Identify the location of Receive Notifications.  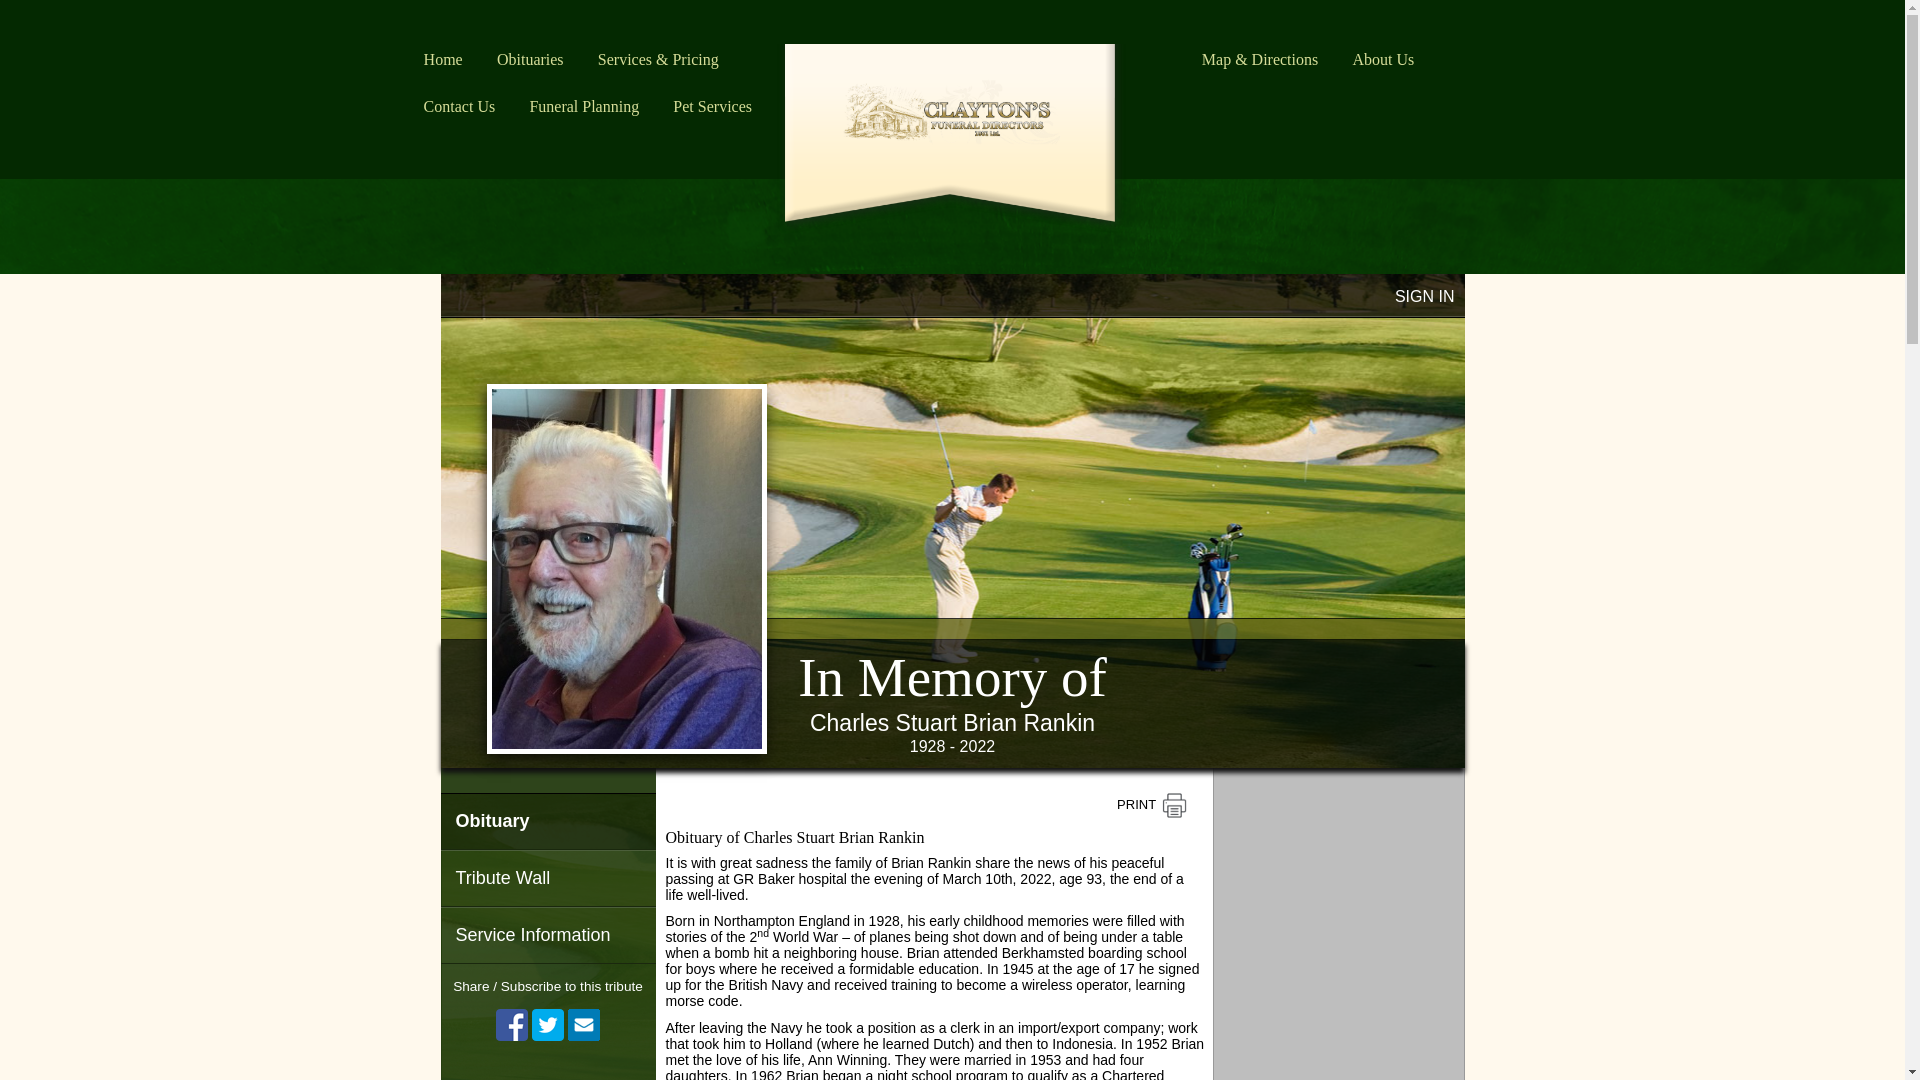
(584, 1024).